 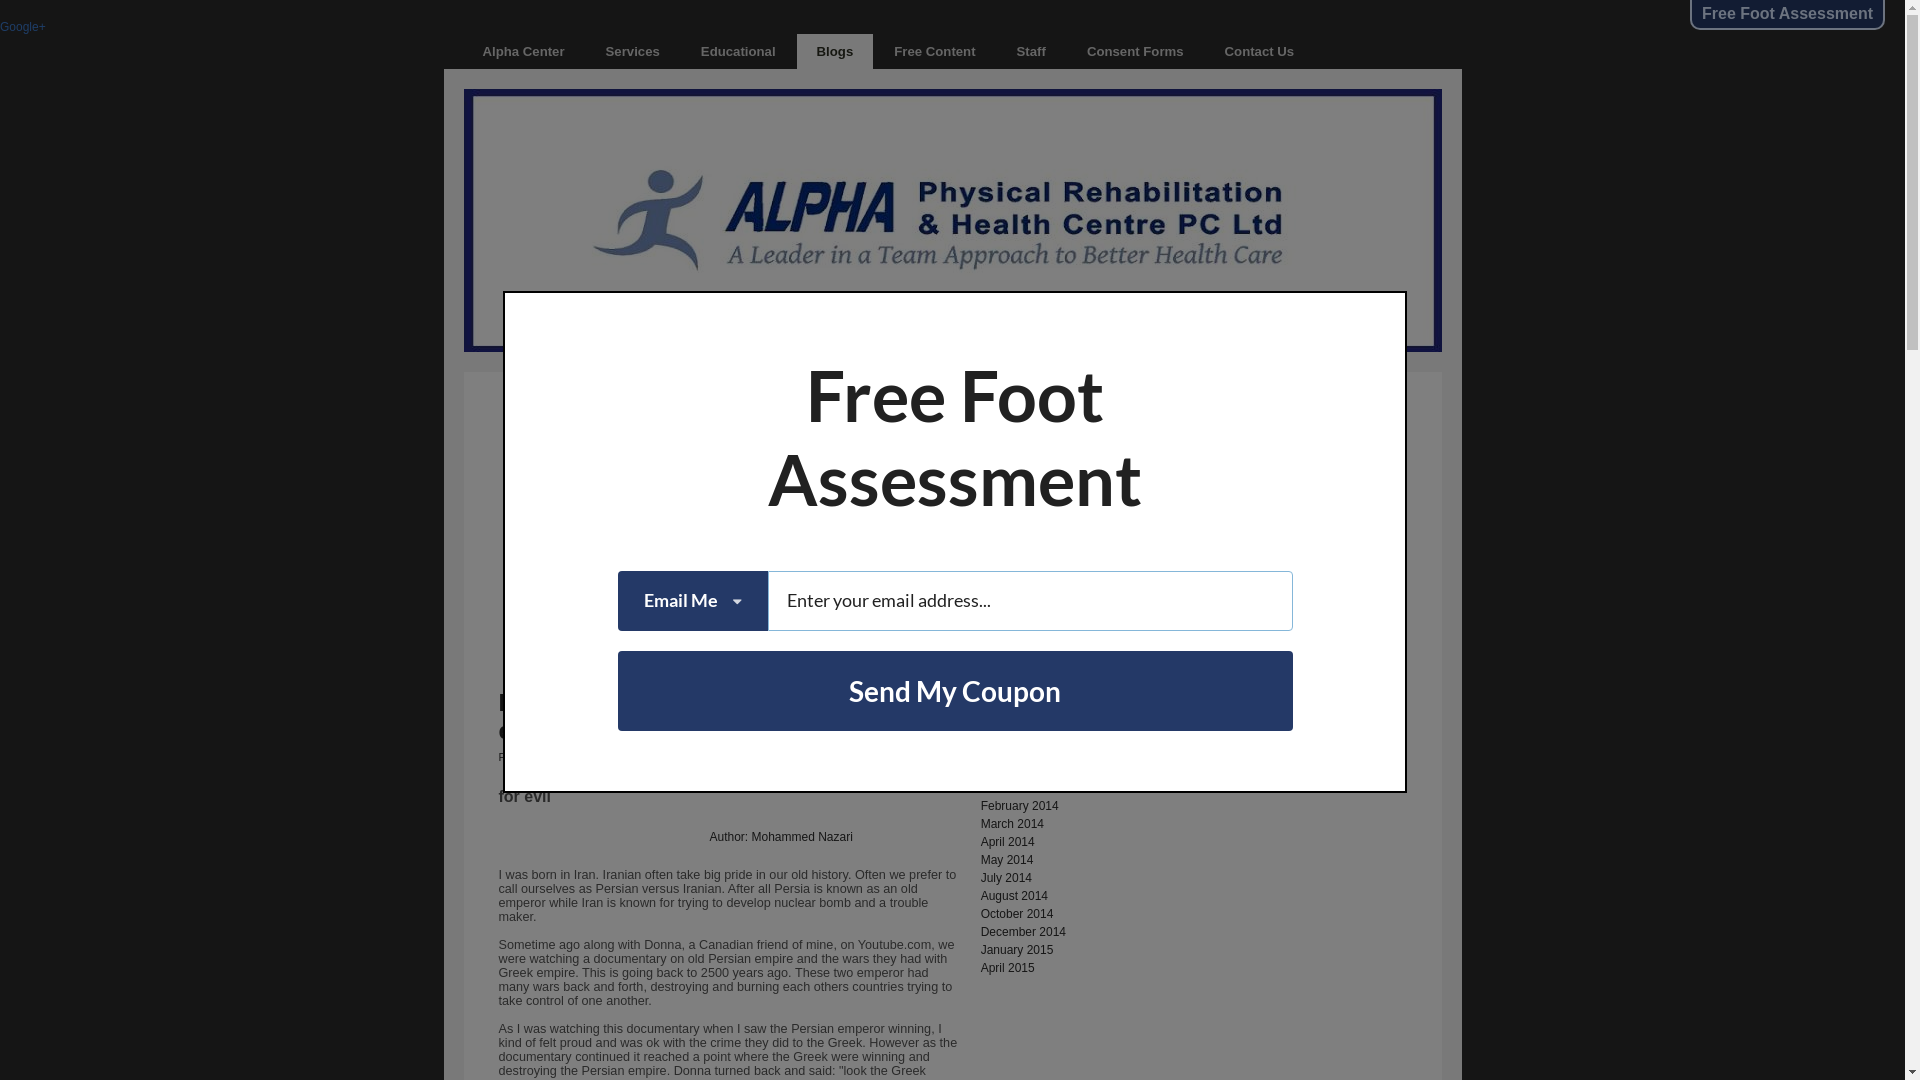 What do you see at coordinates (1072, 538) in the screenshot?
I see `Dangers of theory without practice` at bounding box center [1072, 538].